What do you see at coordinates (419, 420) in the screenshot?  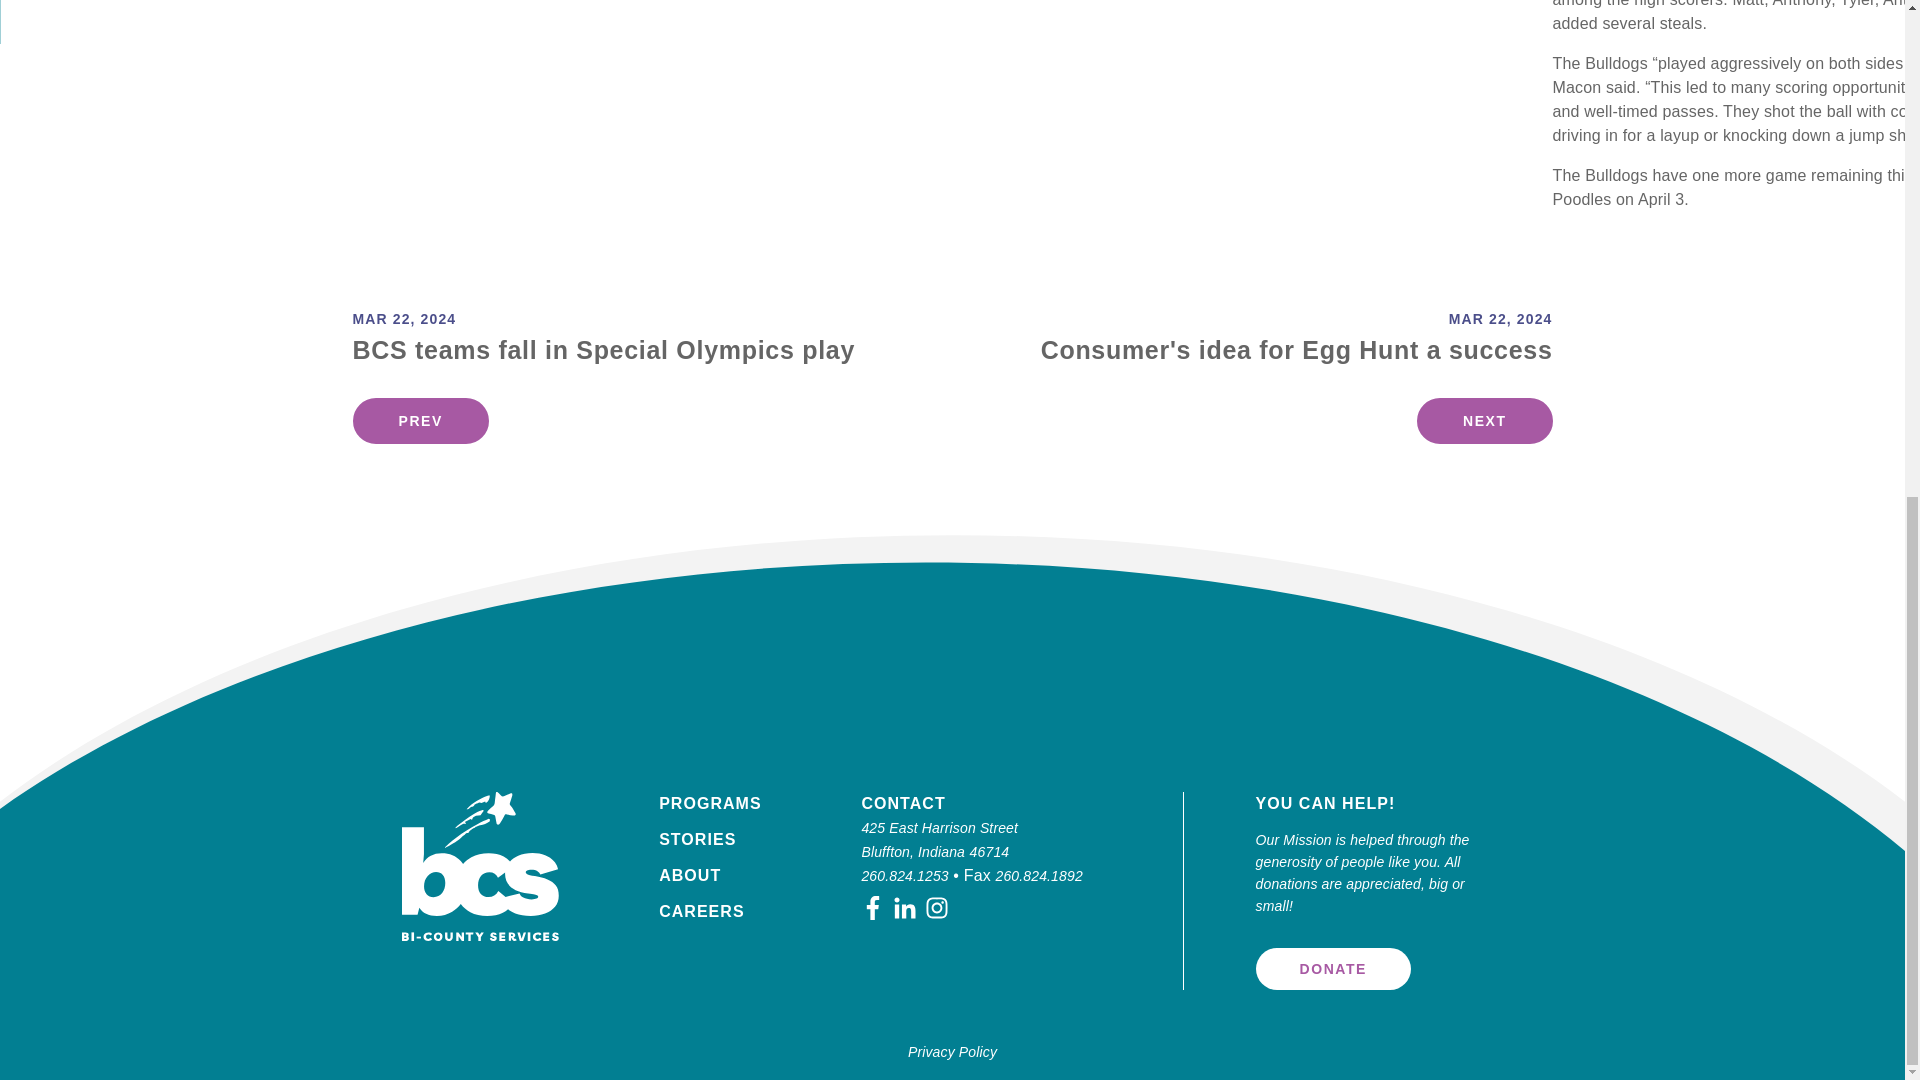 I see `PREV` at bounding box center [419, 420].